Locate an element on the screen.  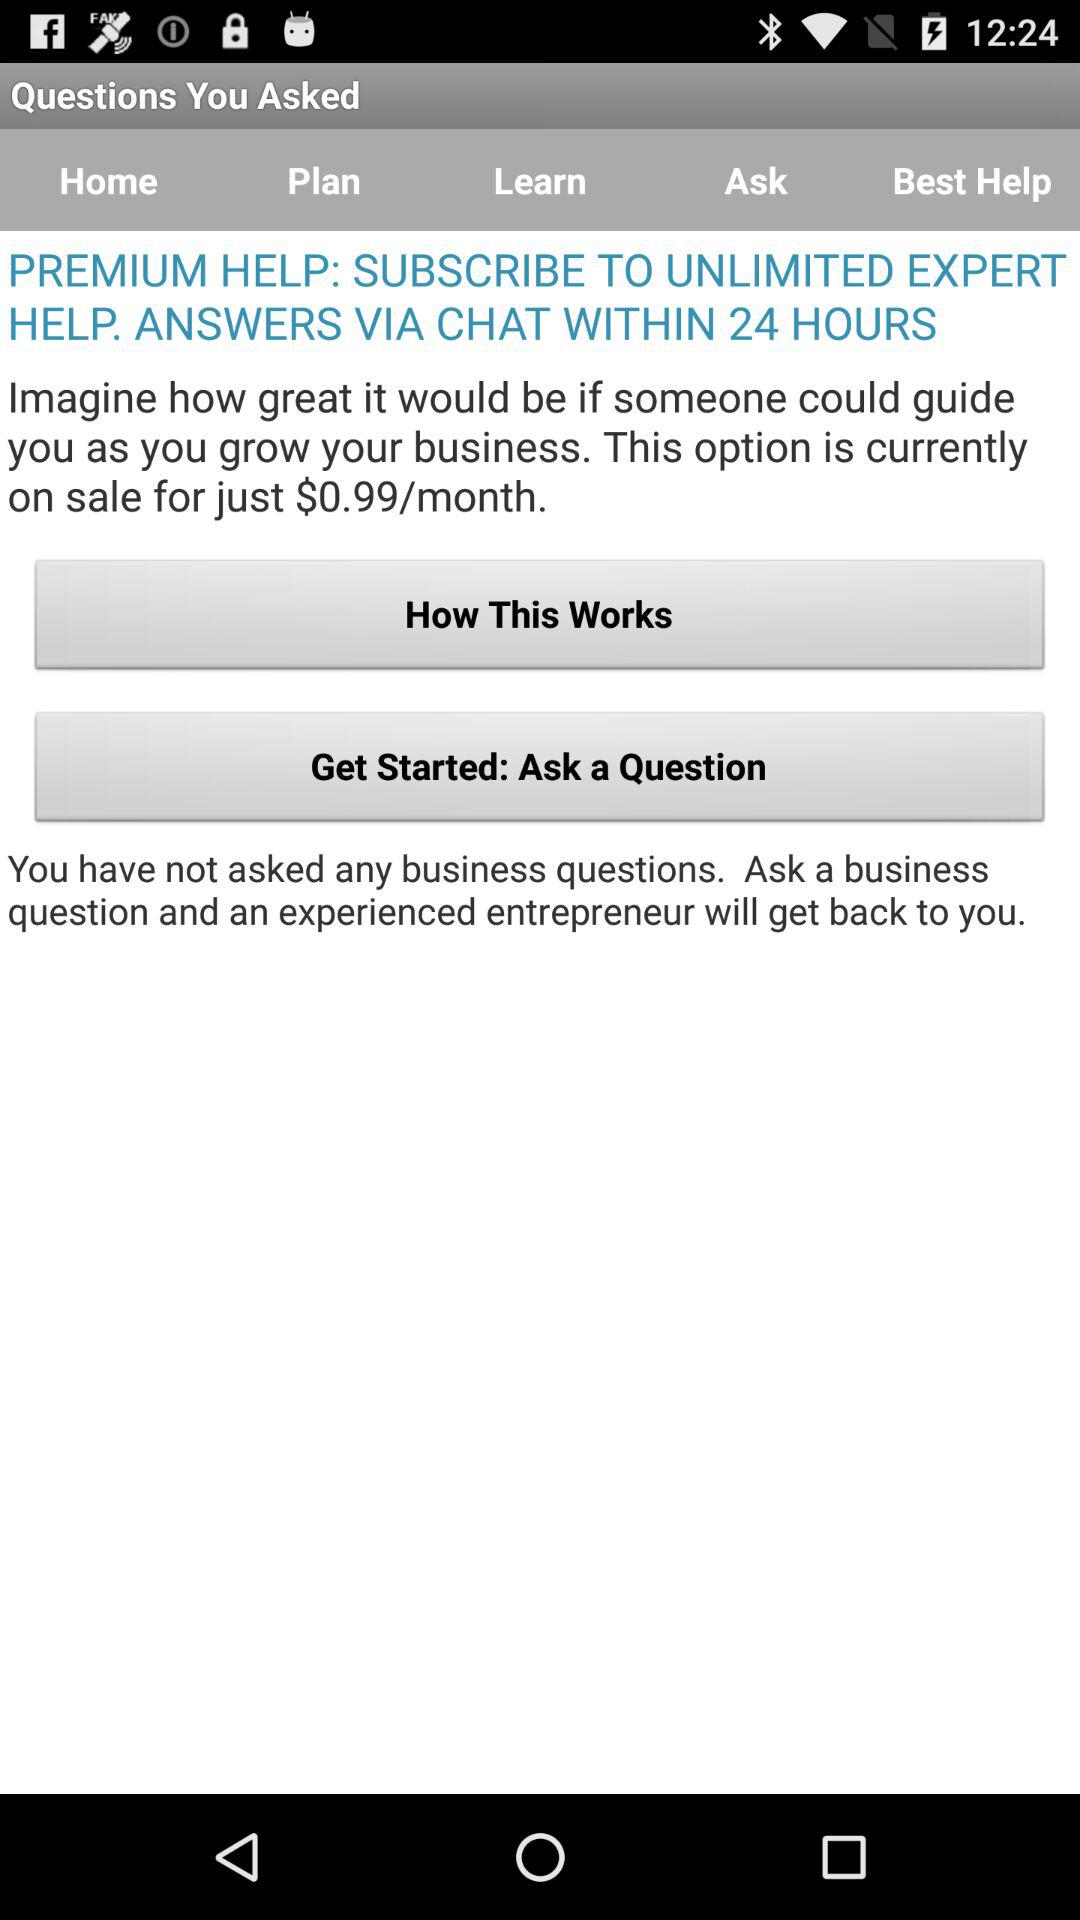
tap item to the right of ask icon is located at coordinates (972, 180).